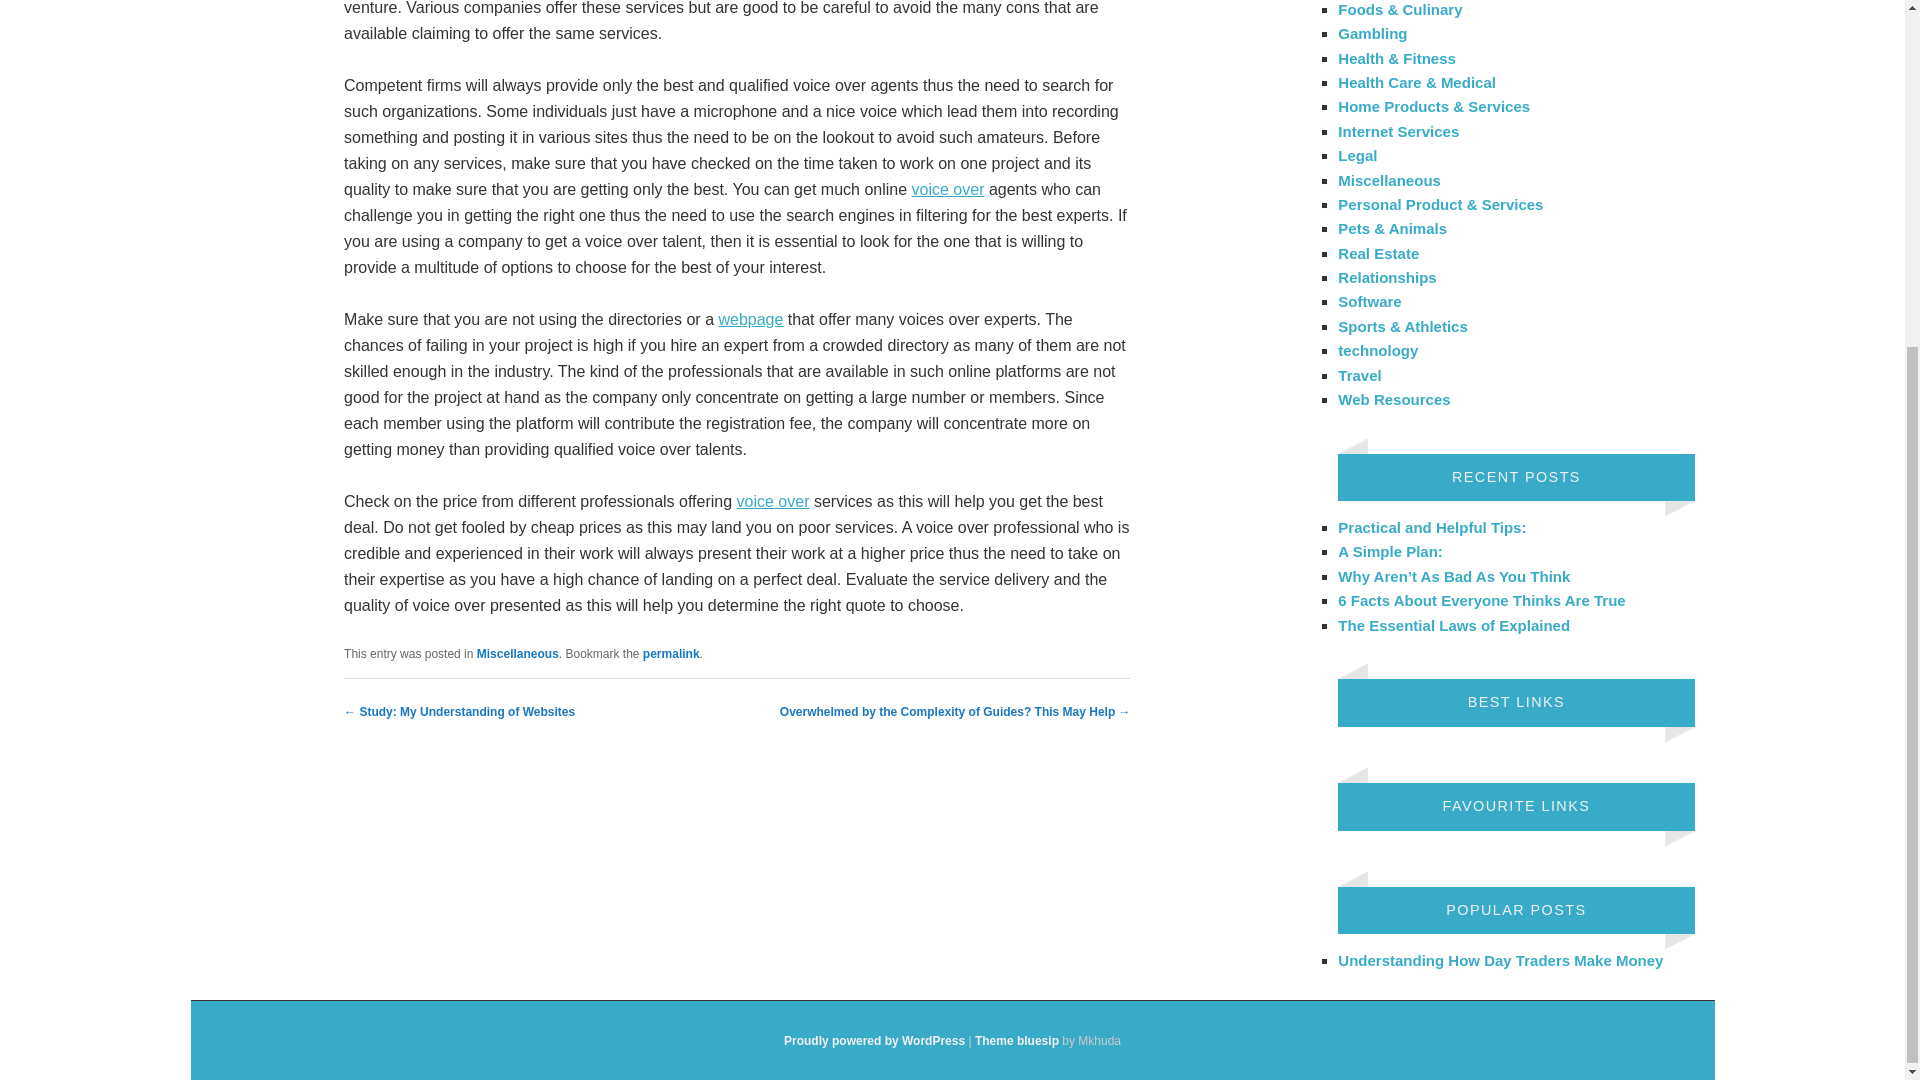 The height and width of the screenshot is (1080, 1920). Describe the element at coordinates (774, 500) in the screenshot. I see `voice over` at that location.